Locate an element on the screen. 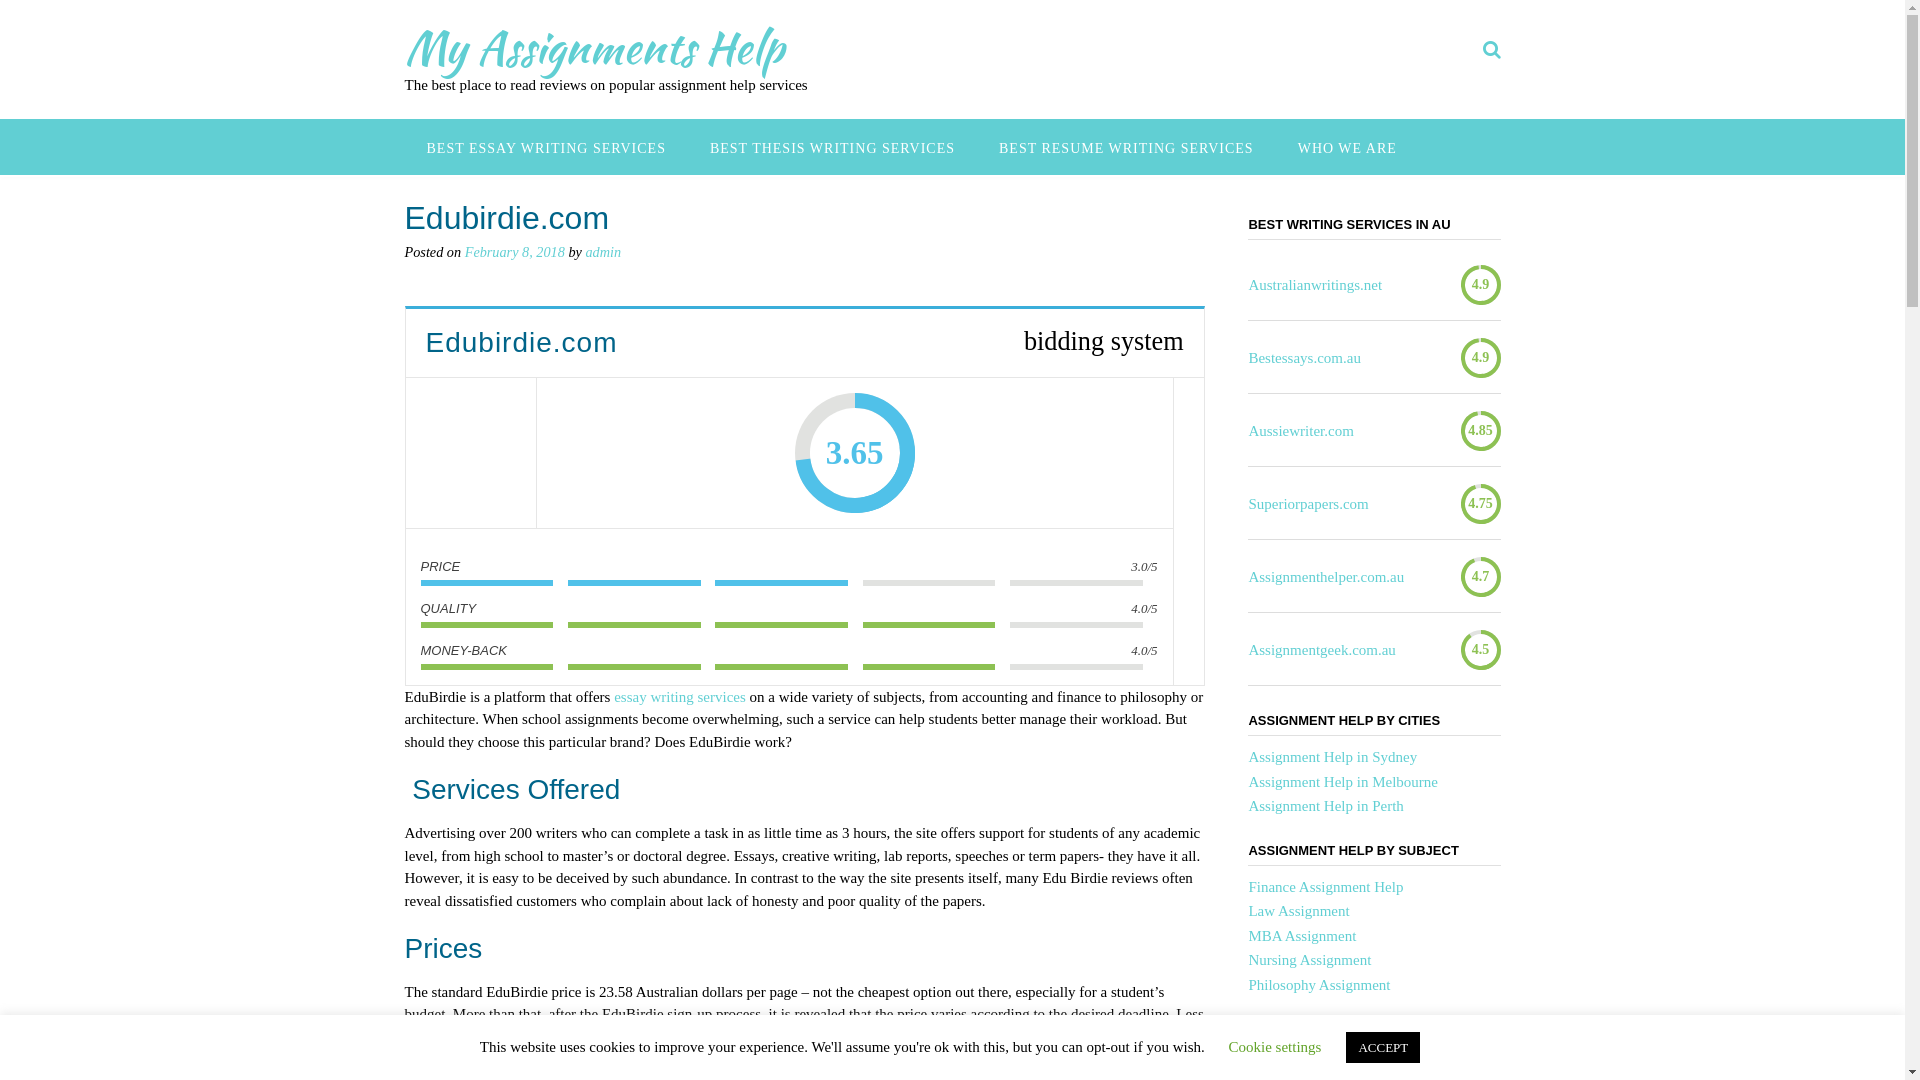 The height and width of the screenshot is (1080, 1920). Assignment Help in Melbourne is located at coordinates (1343, 782).